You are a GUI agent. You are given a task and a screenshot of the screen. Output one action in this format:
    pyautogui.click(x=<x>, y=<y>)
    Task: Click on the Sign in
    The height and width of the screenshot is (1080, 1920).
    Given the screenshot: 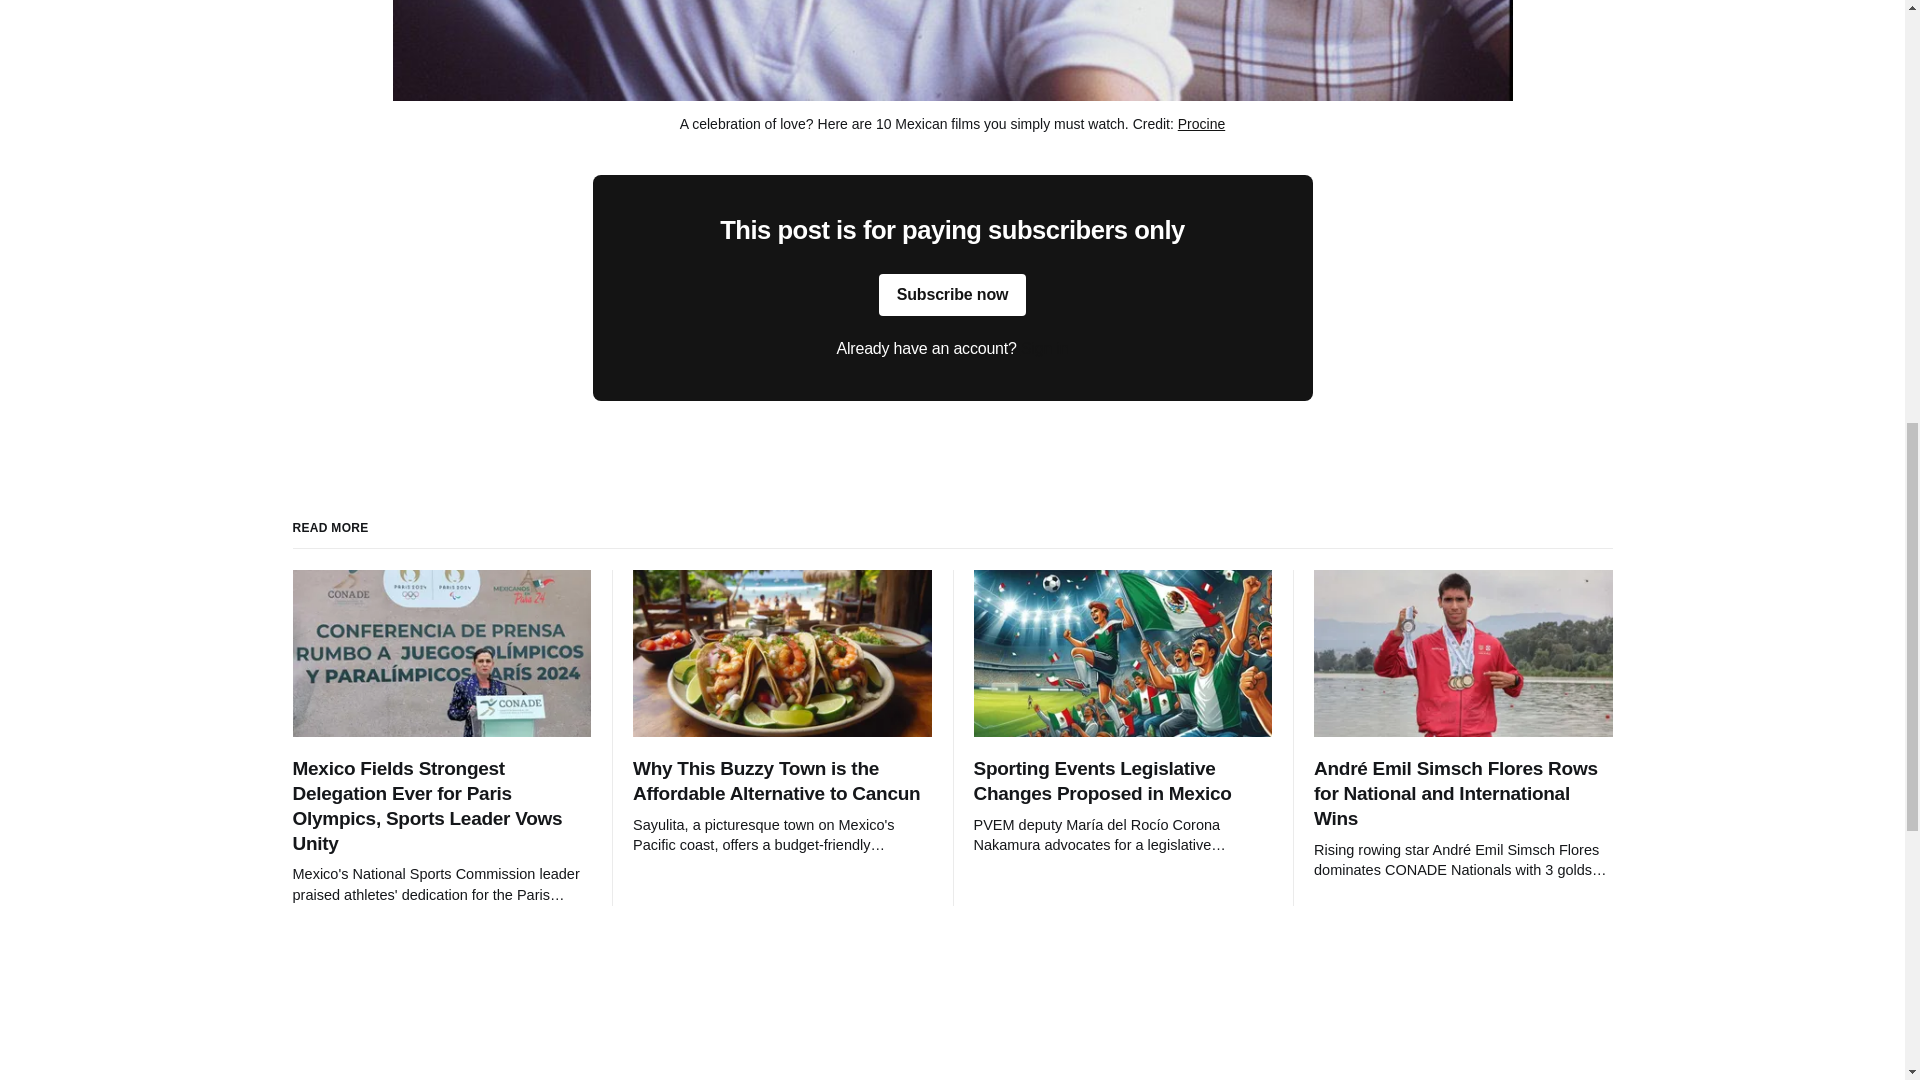 What is the action you would take?
    pyautogui.click(x=1045, y=348)
    